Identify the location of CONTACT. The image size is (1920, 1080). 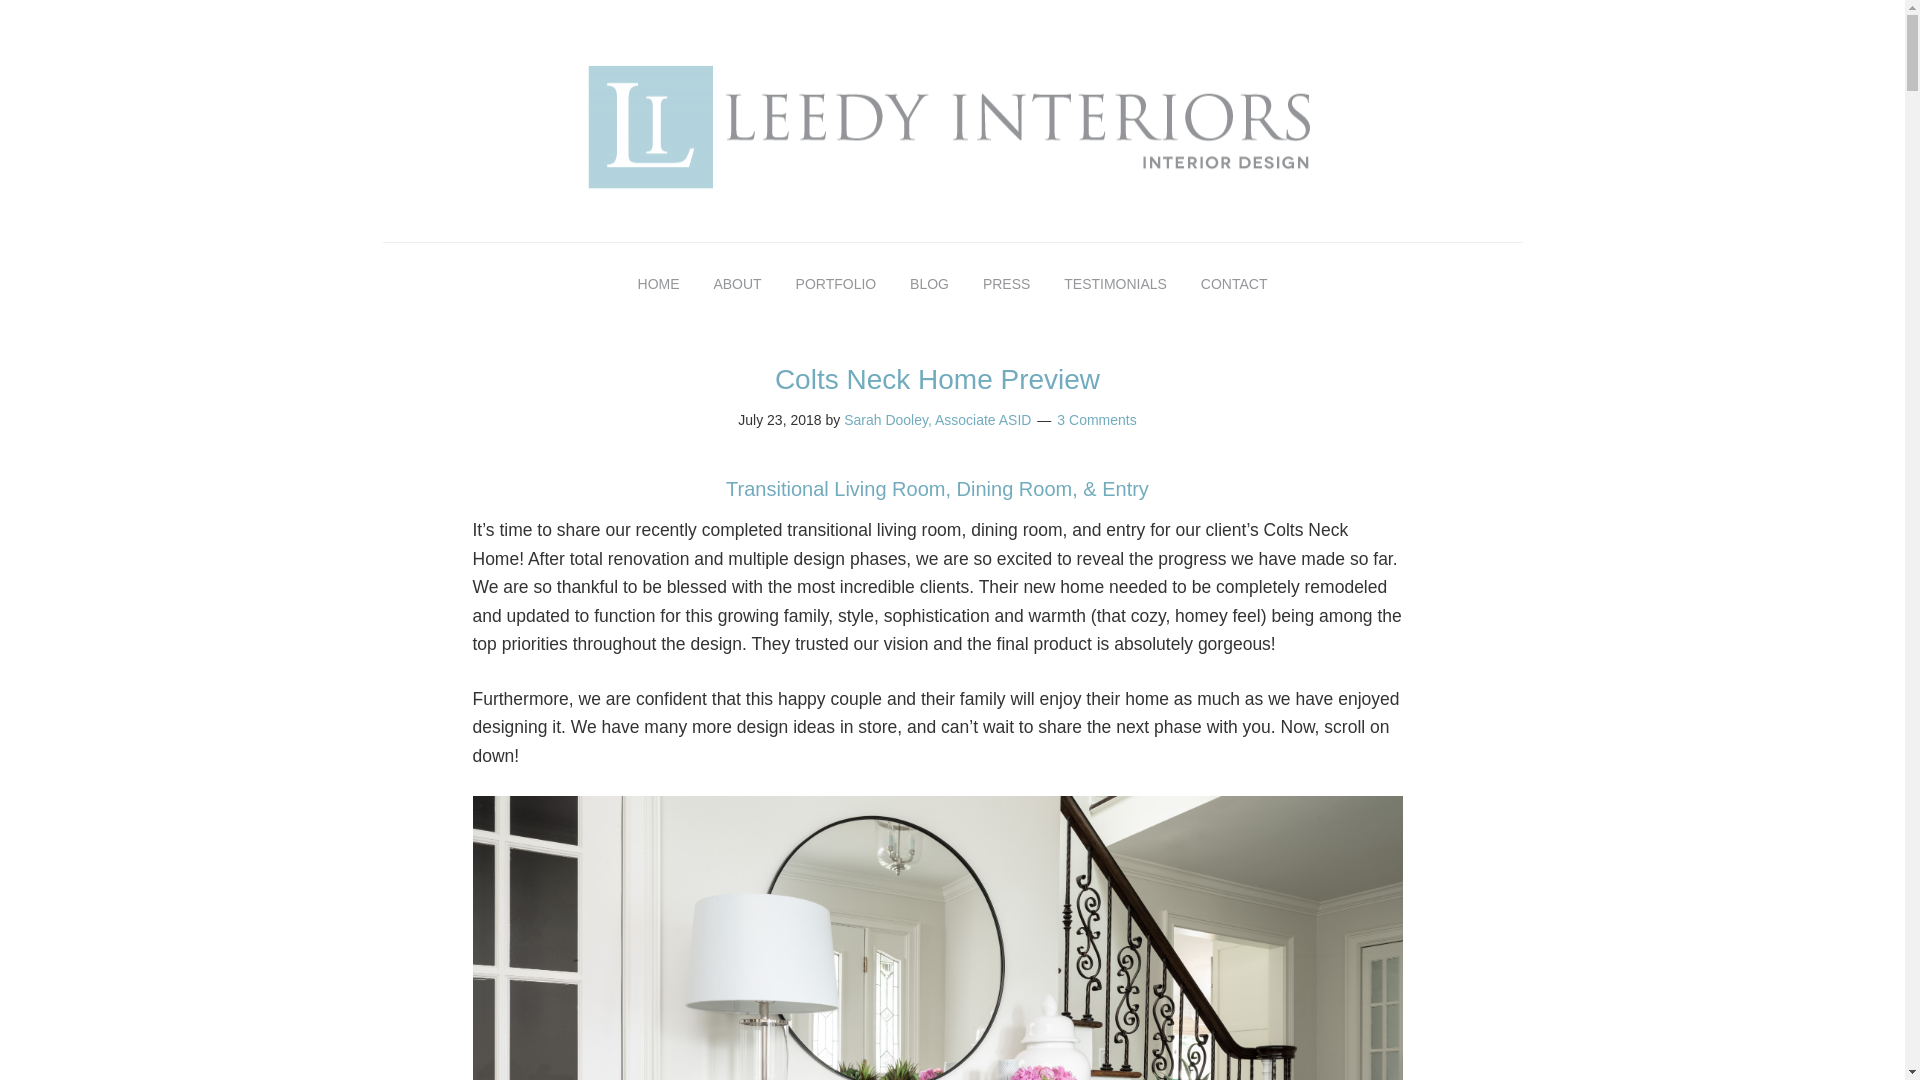
(1234, 284).